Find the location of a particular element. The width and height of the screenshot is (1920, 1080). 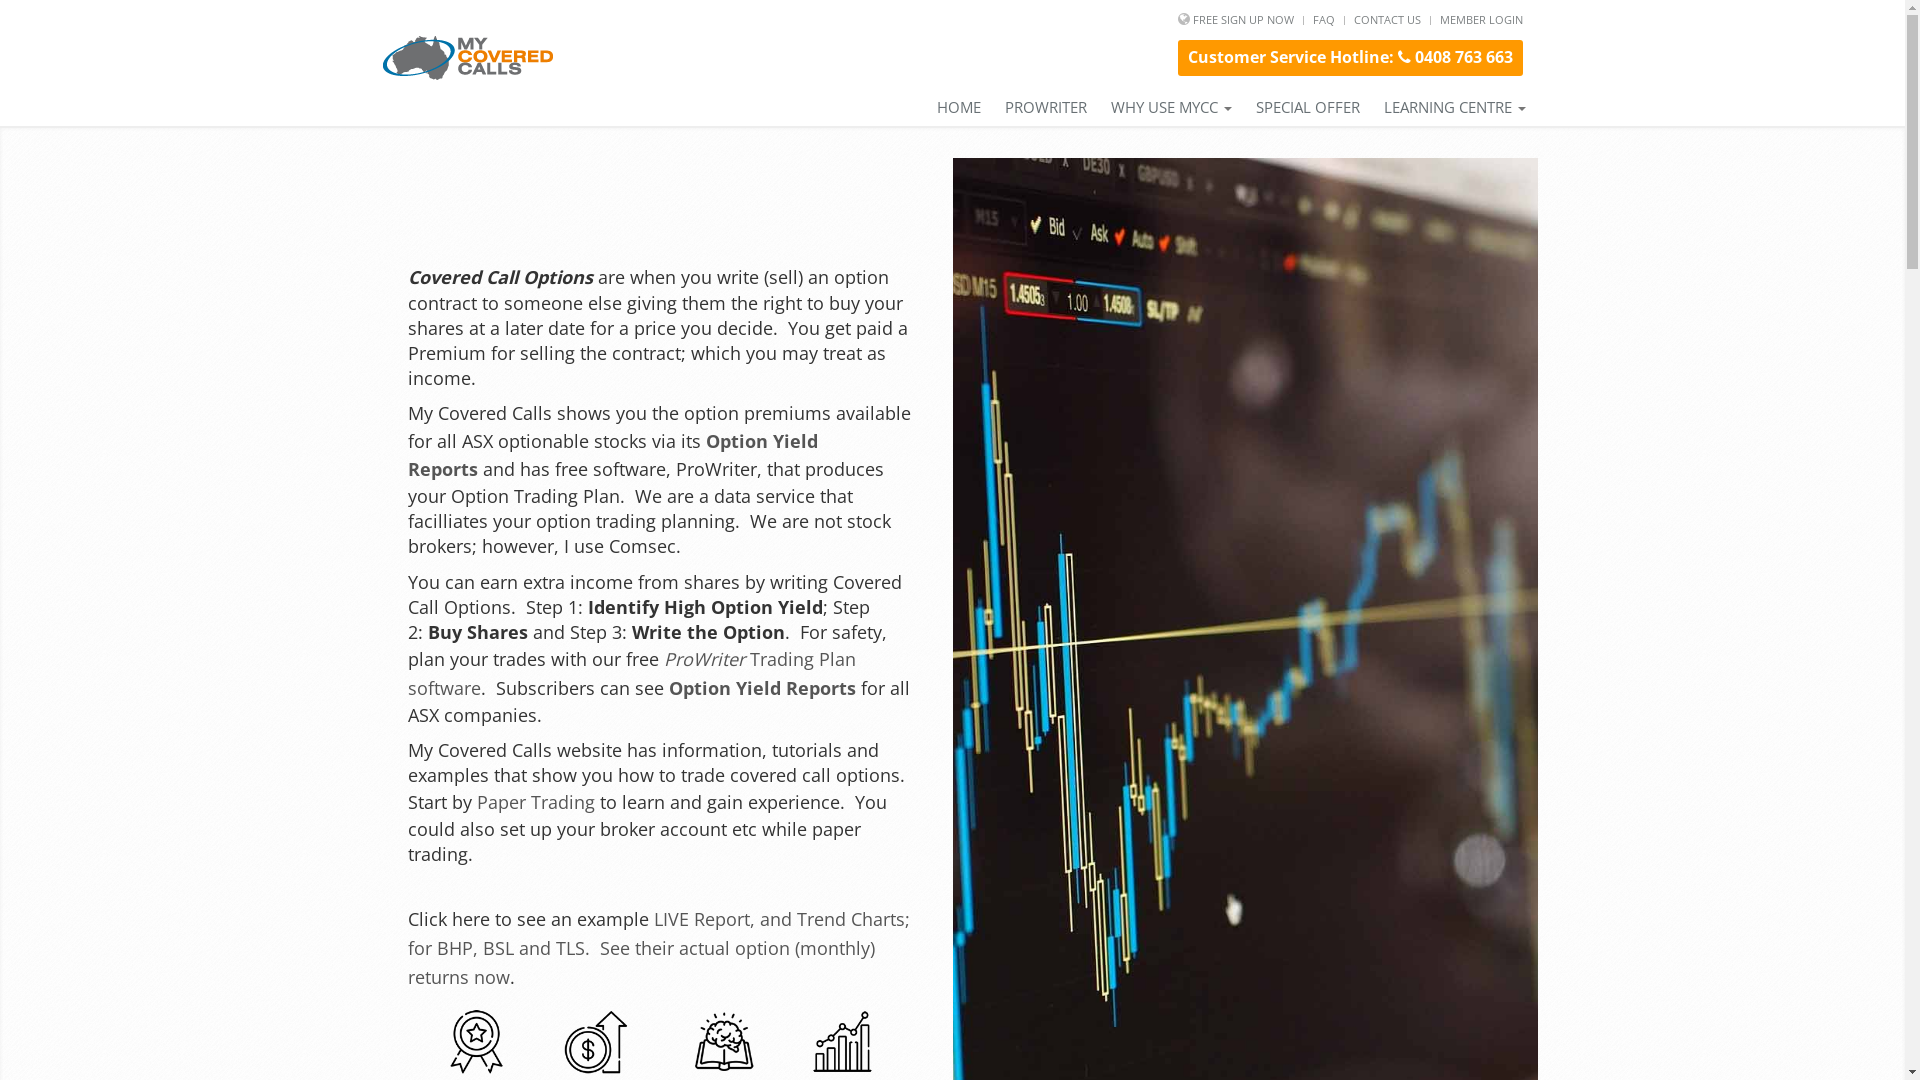

CONTACT US is located at coordinates (1388, 20).